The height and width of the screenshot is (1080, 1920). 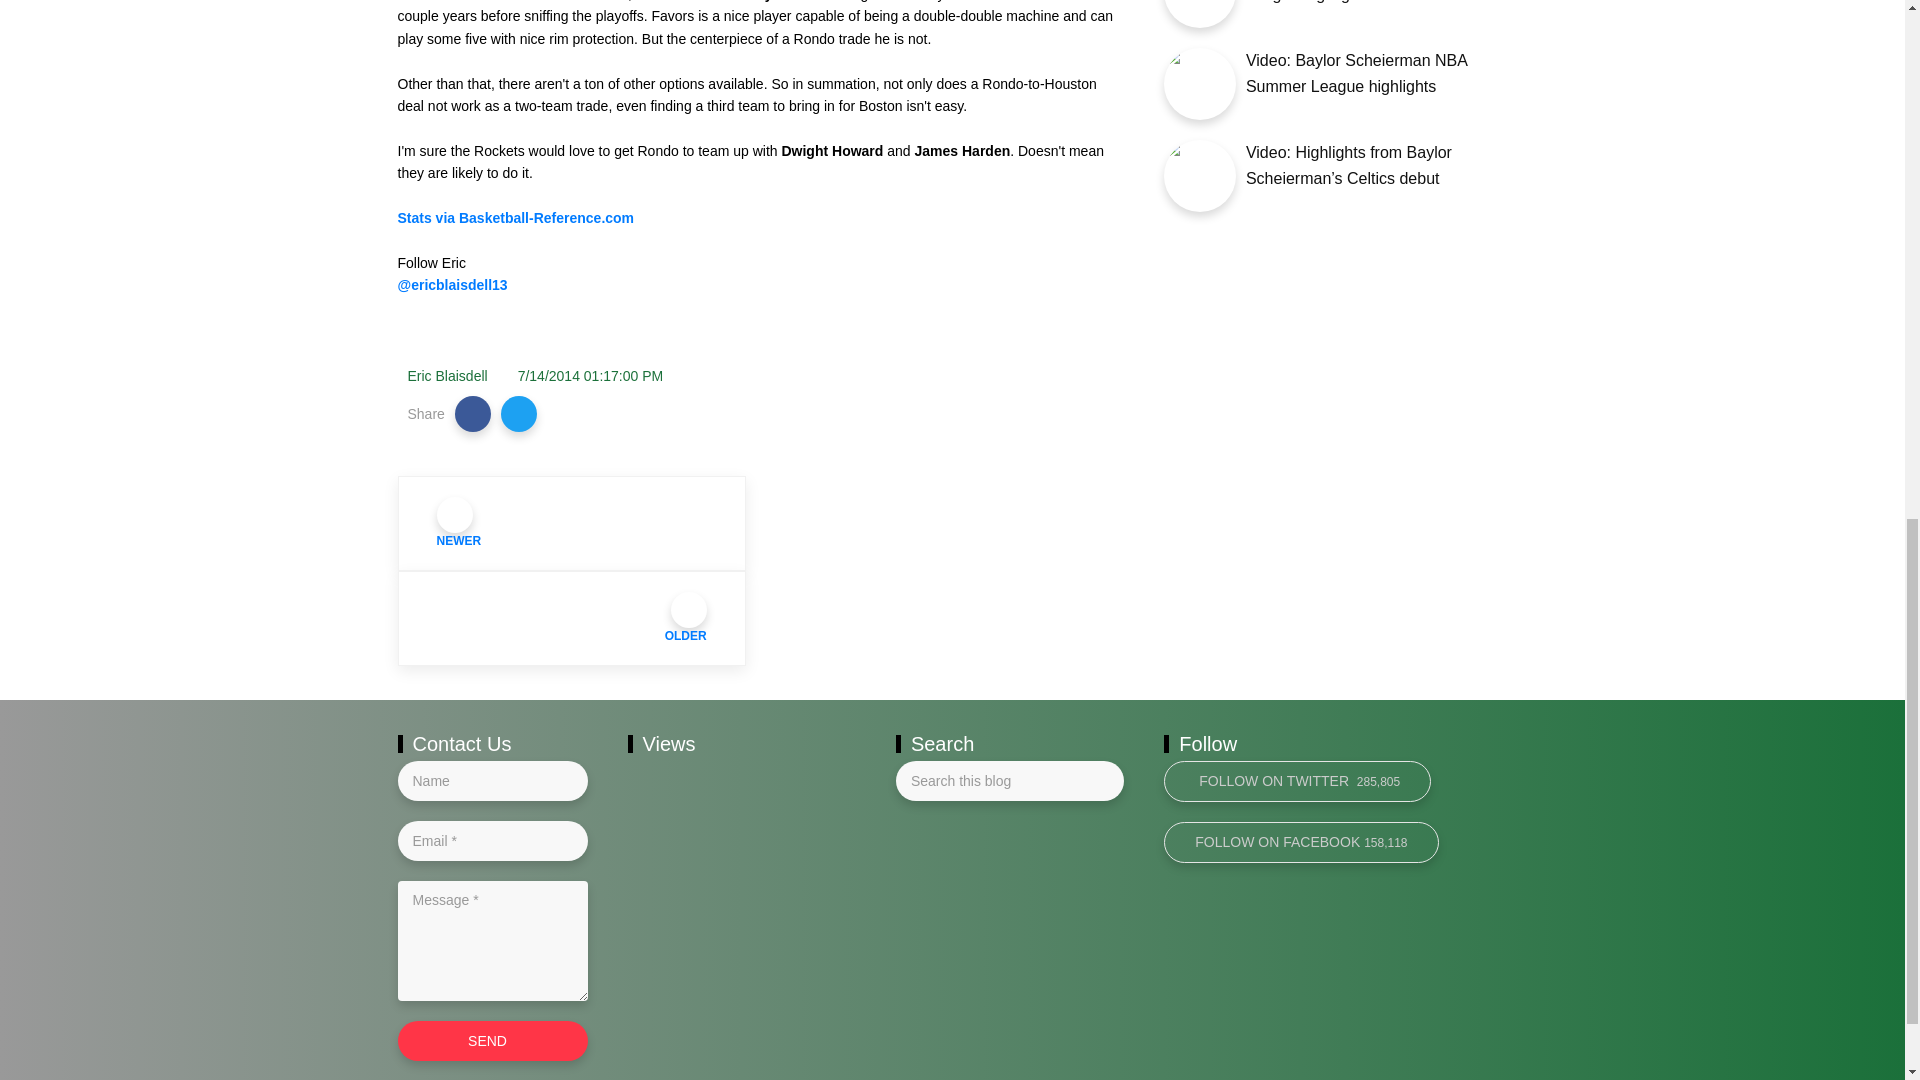 I want to click on NEWER, so click(x=572, y=524).